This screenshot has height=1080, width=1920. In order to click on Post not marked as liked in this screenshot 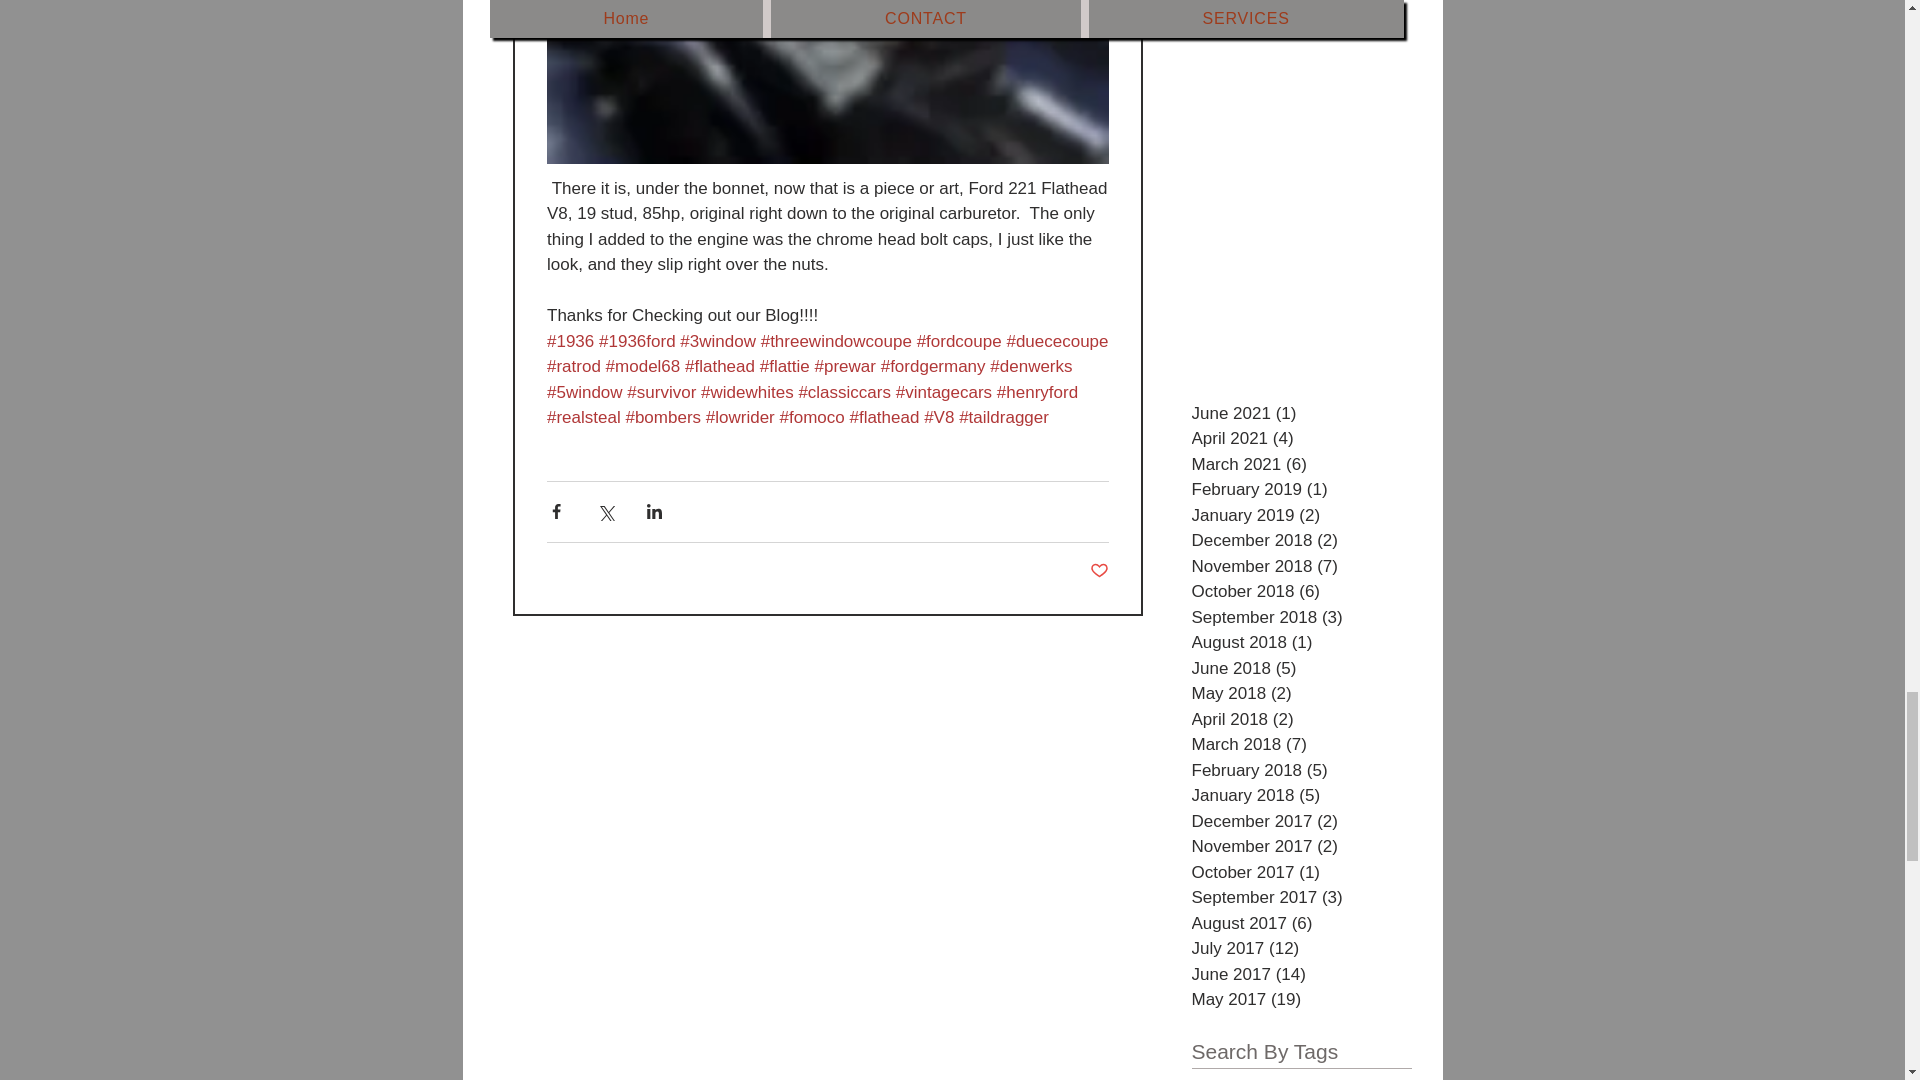, I will do `click(1100, 571)`.